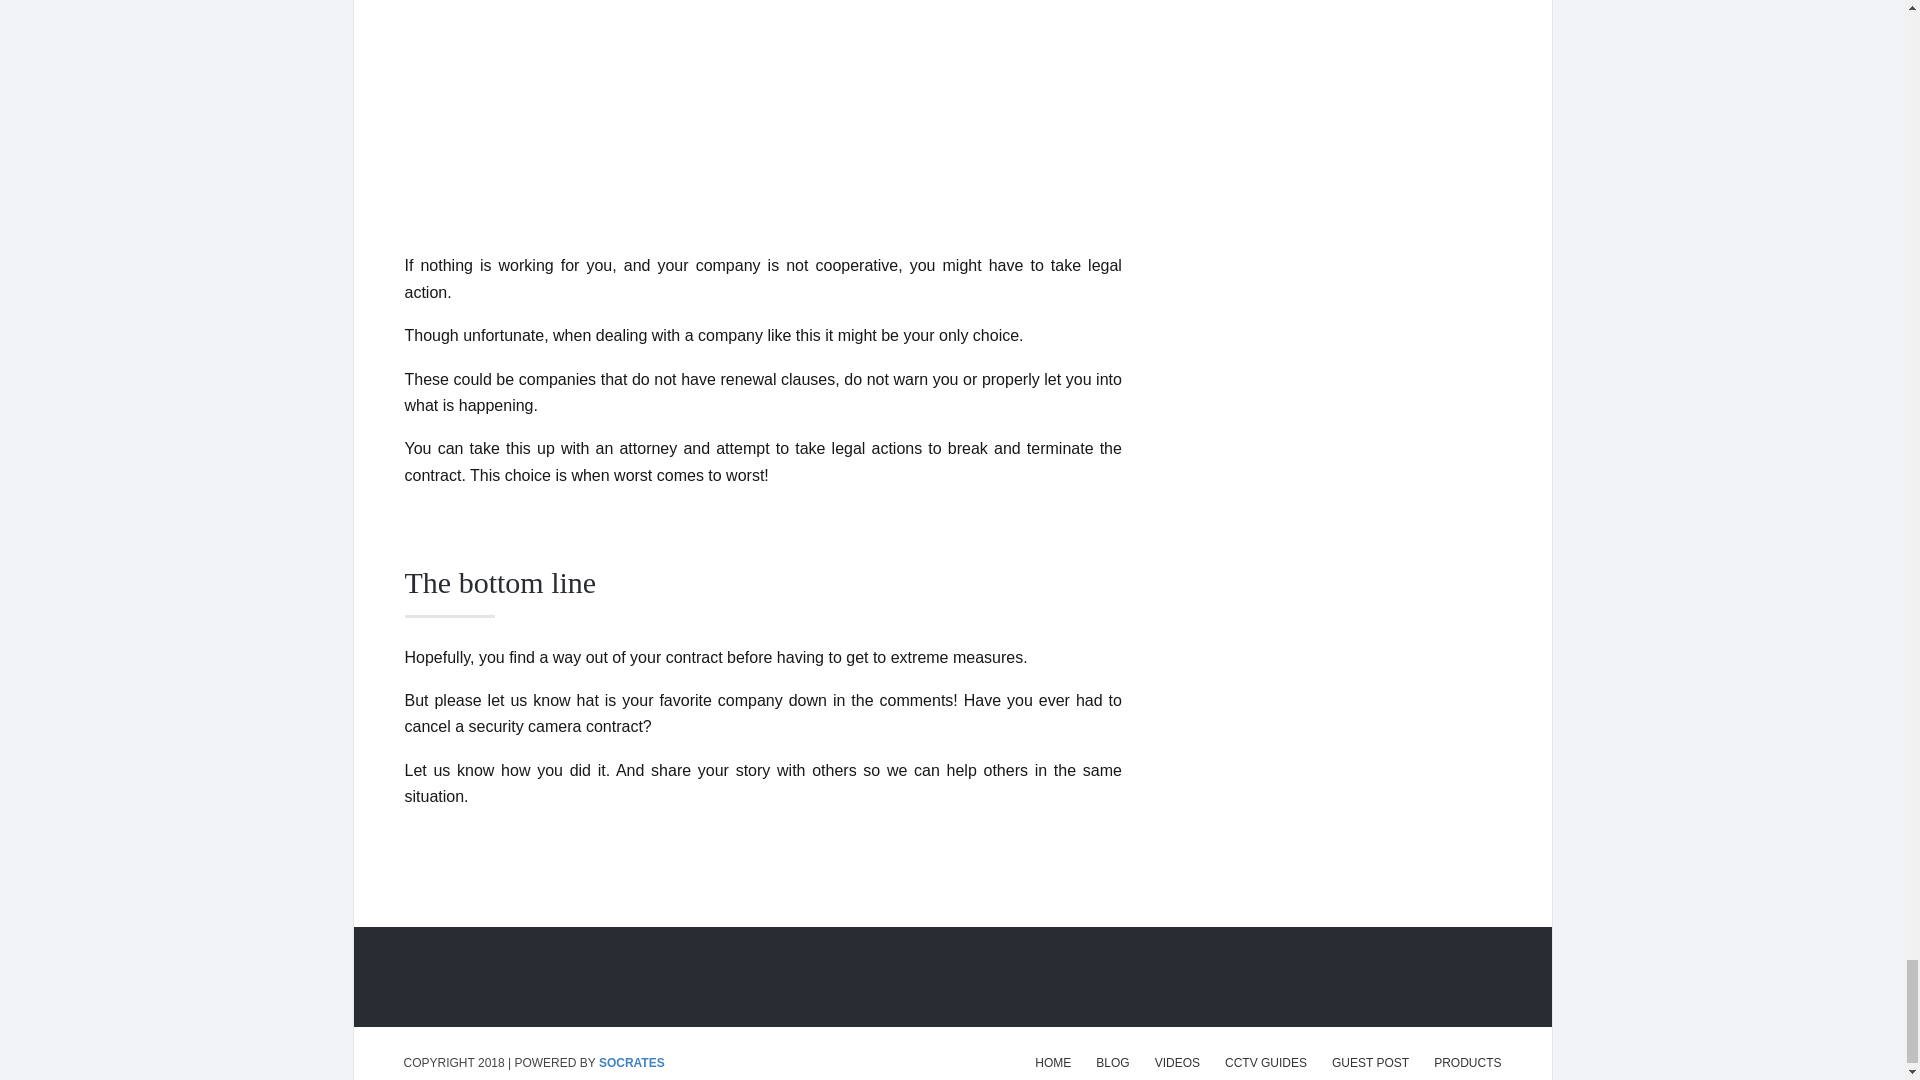  Describe the element at coordinates (1266, 1063) in the screenshot. I see `CCTV GUIDES` at that location.